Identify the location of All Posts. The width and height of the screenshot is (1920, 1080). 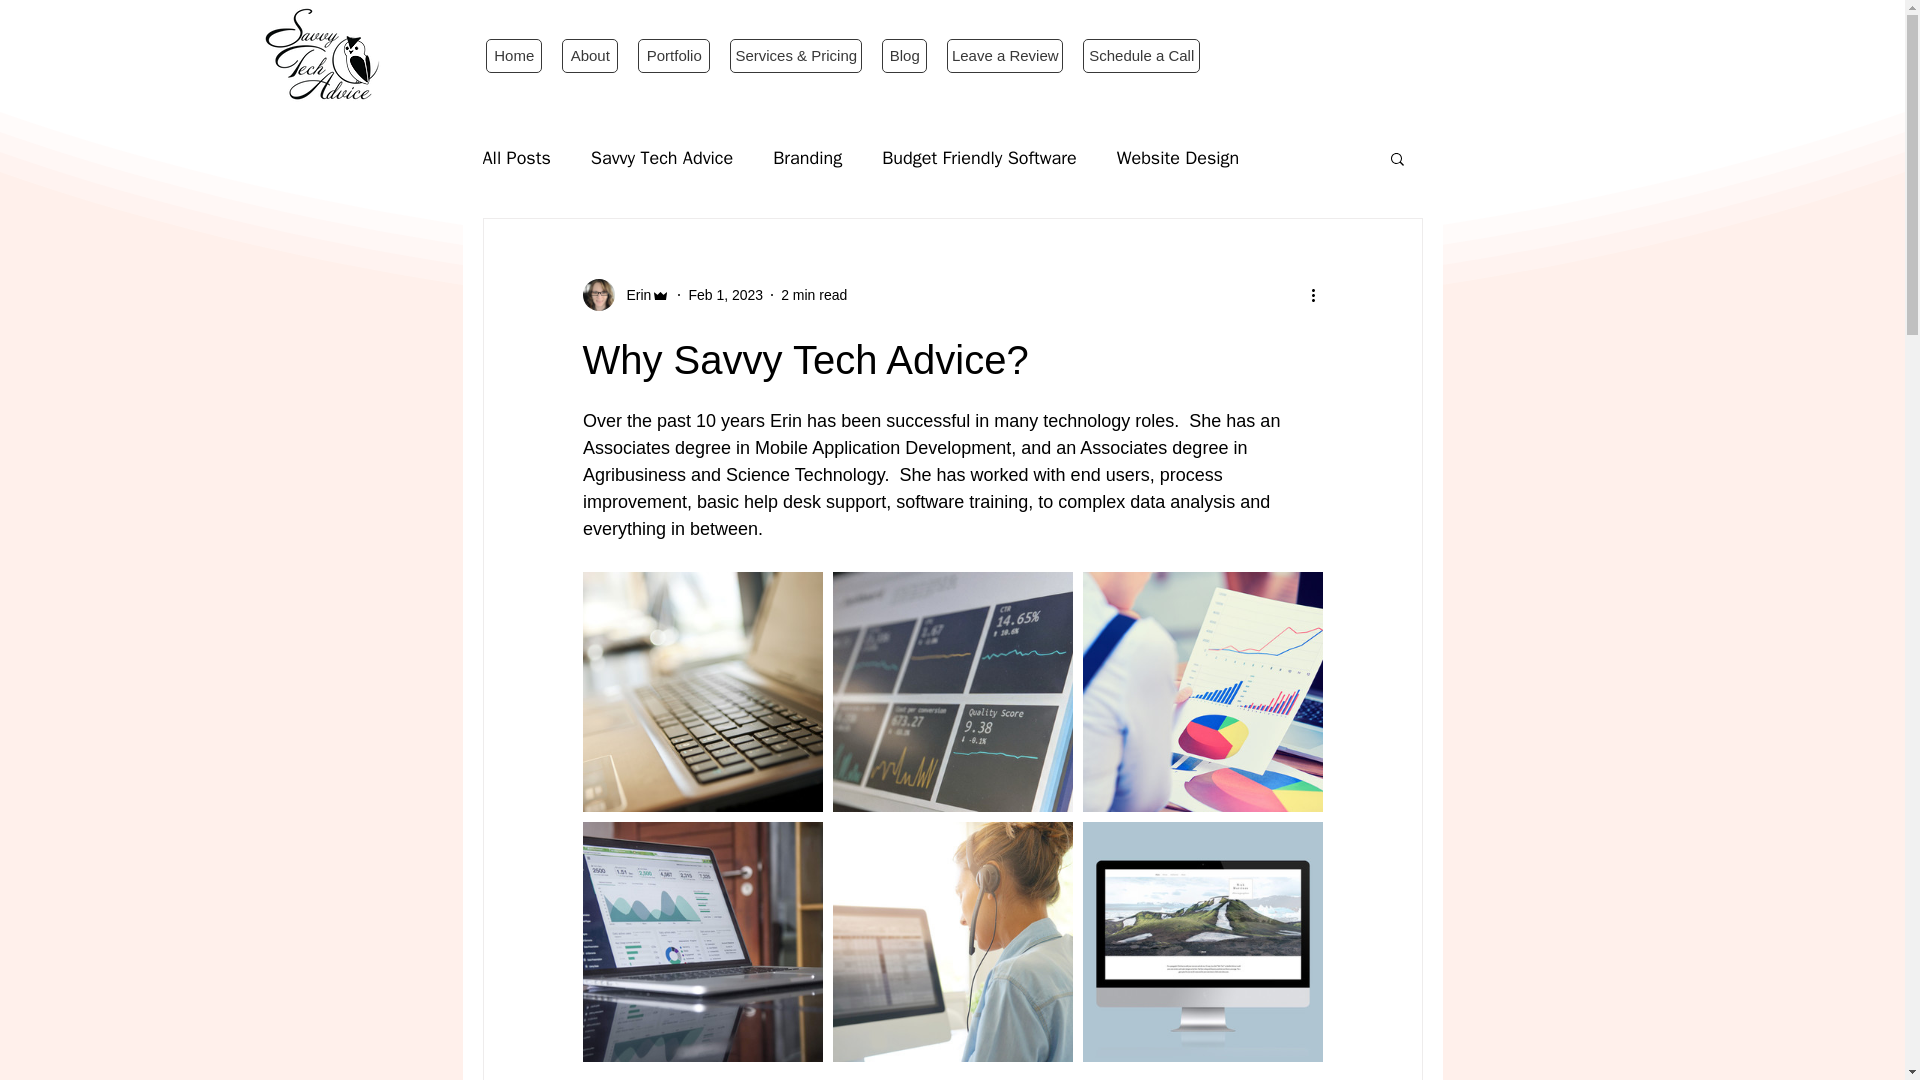
(515, 157).